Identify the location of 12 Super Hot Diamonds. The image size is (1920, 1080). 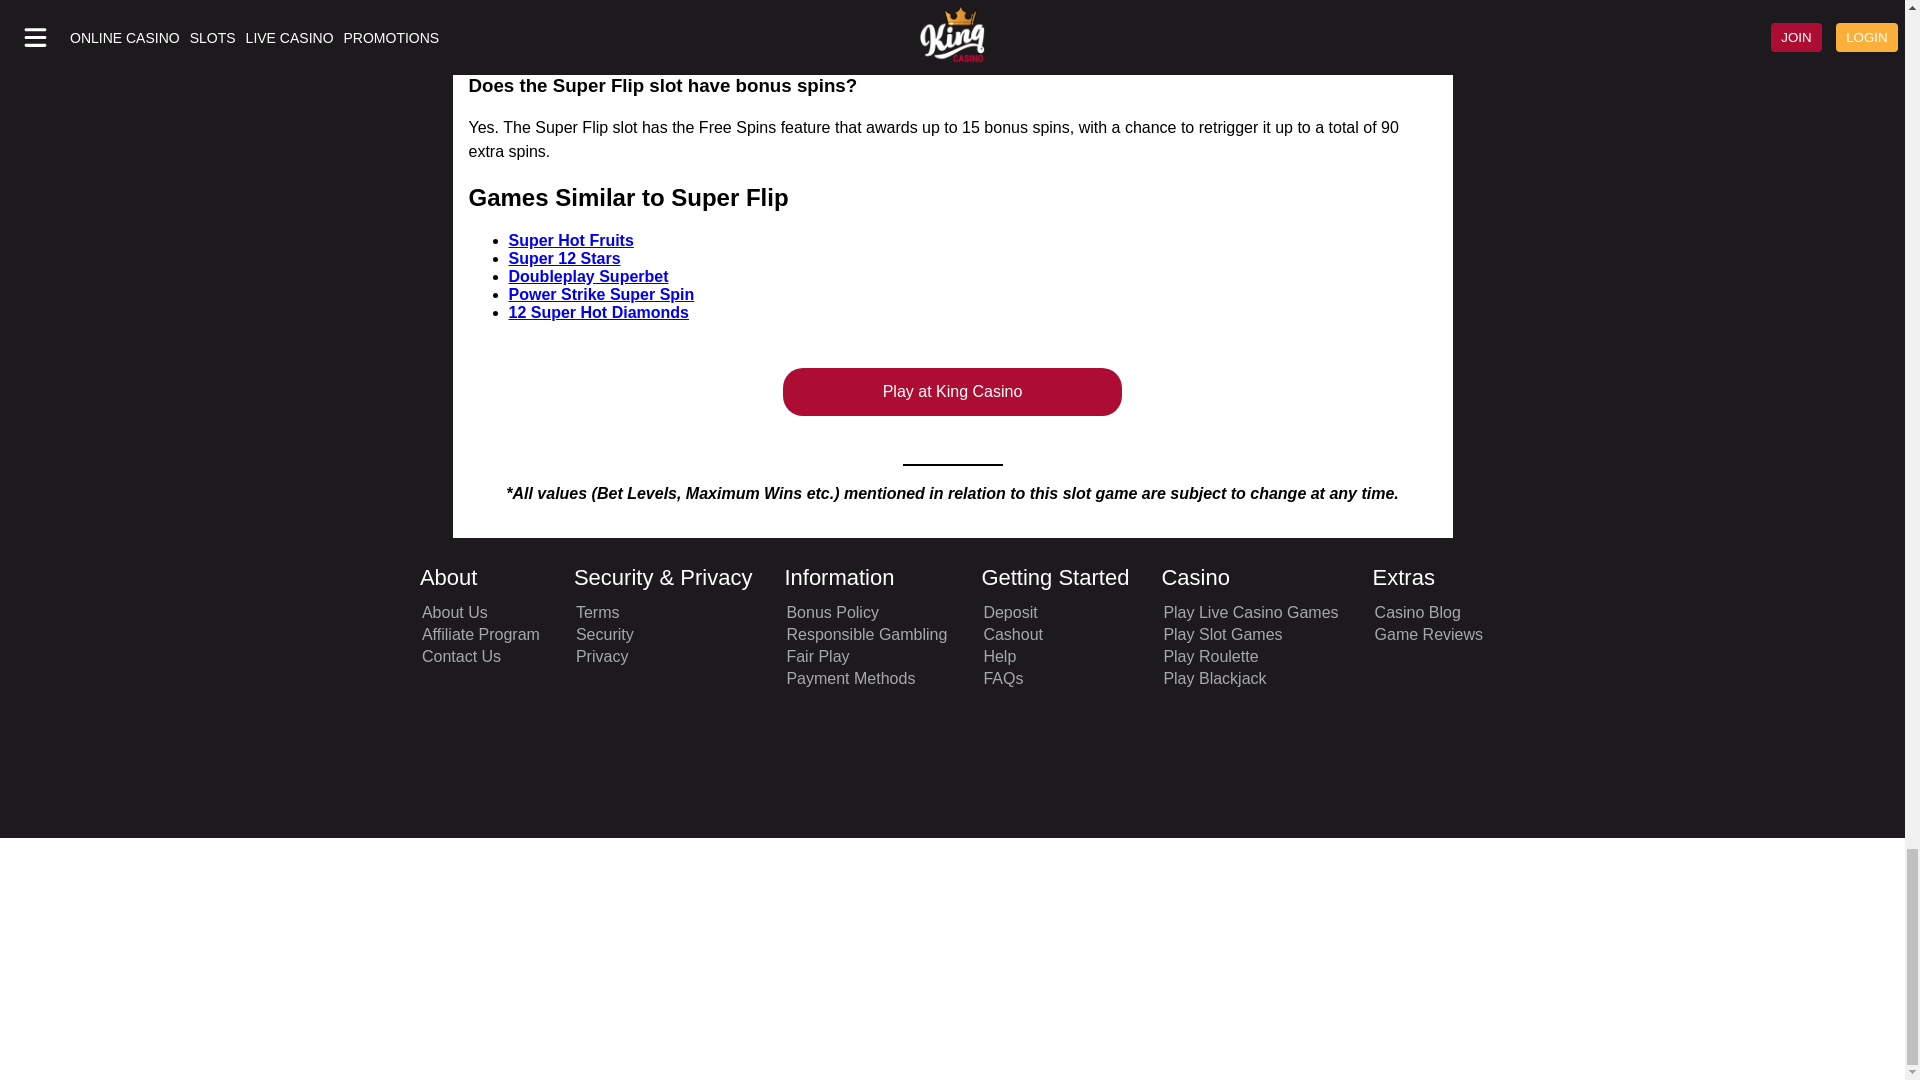
(598, 312).